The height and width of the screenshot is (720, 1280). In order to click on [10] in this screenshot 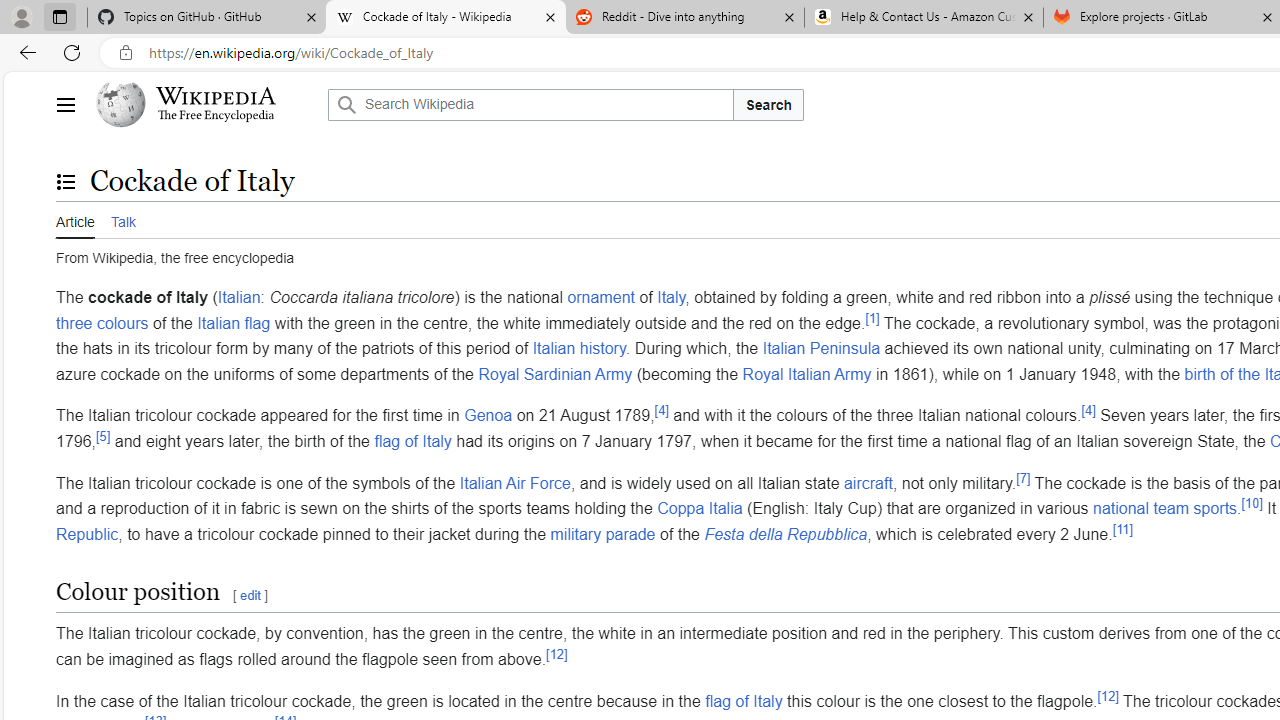, I will do `click(1252, 503)`.